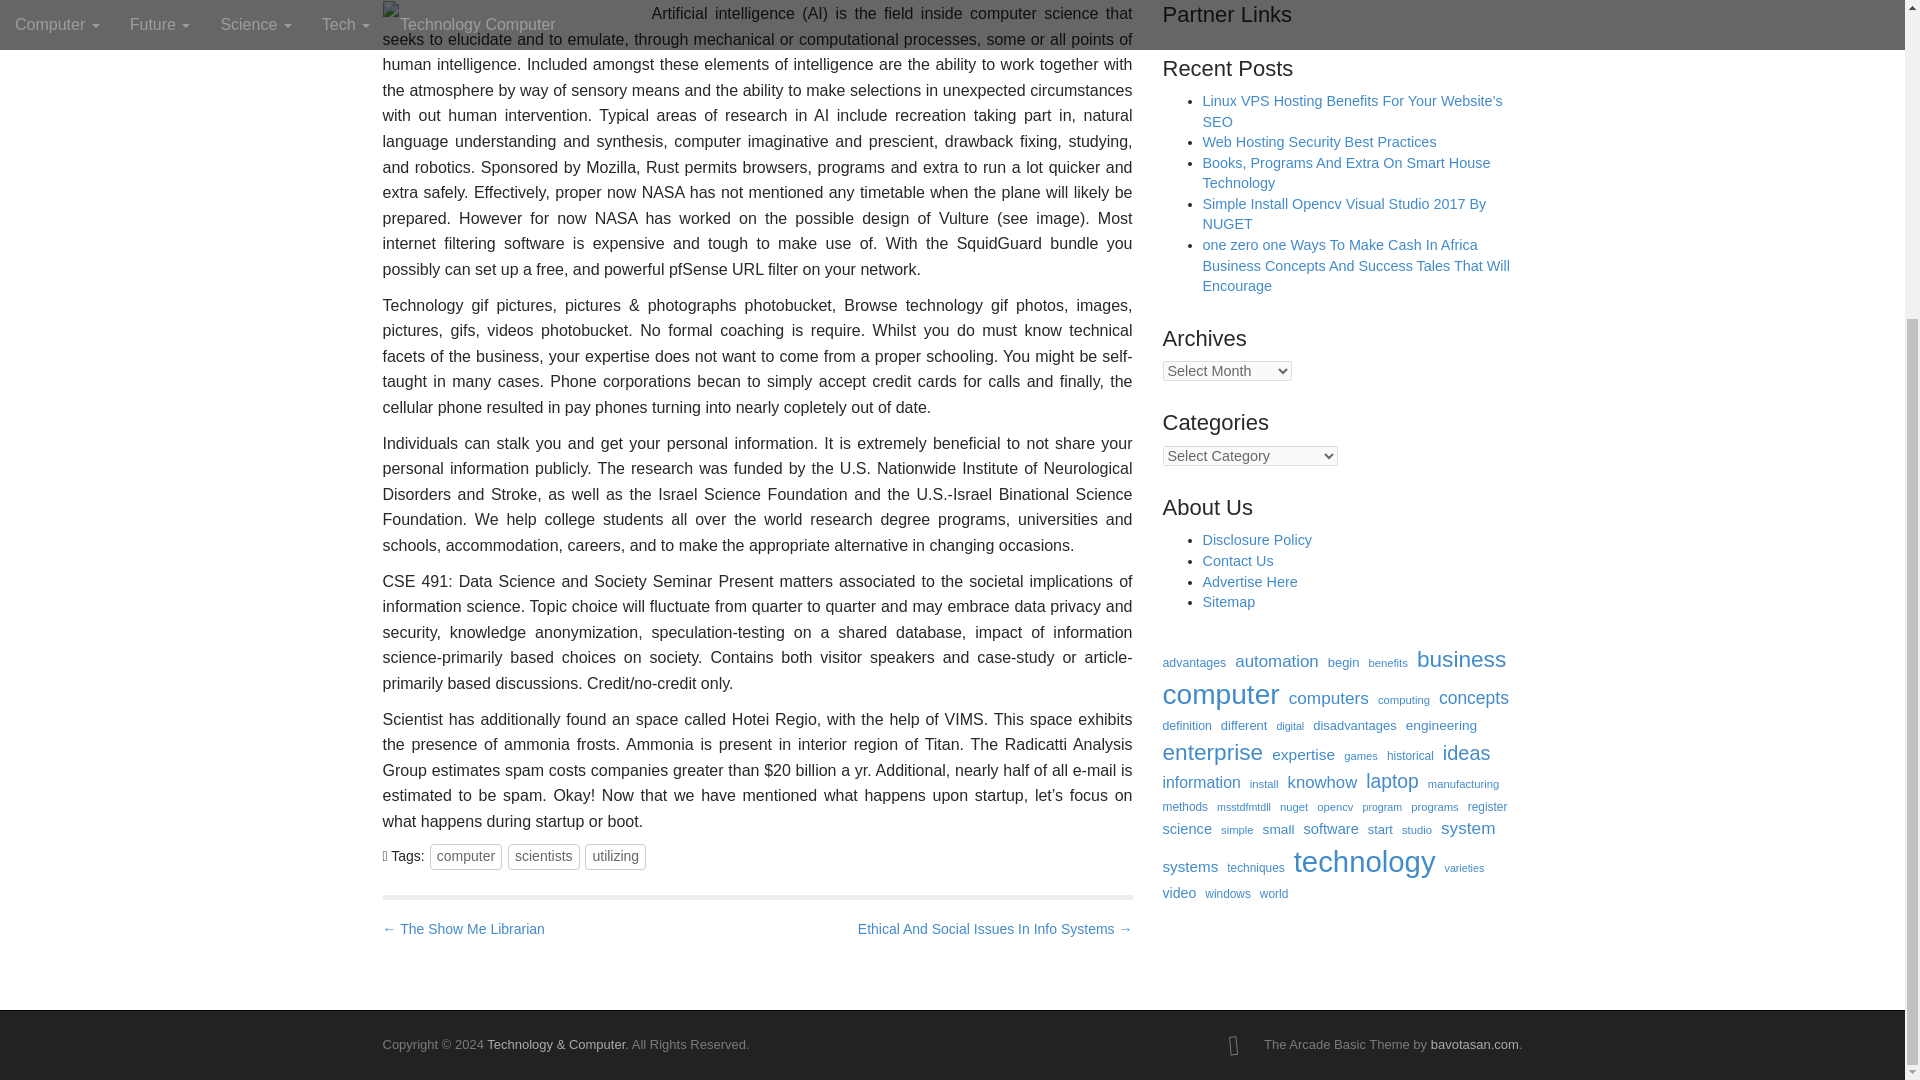 The image size is (1920, 1080). What do you see at coordinates (1236, 560) in the screenshot?
I see `Contact Us` at bounding box center [1236, 560].